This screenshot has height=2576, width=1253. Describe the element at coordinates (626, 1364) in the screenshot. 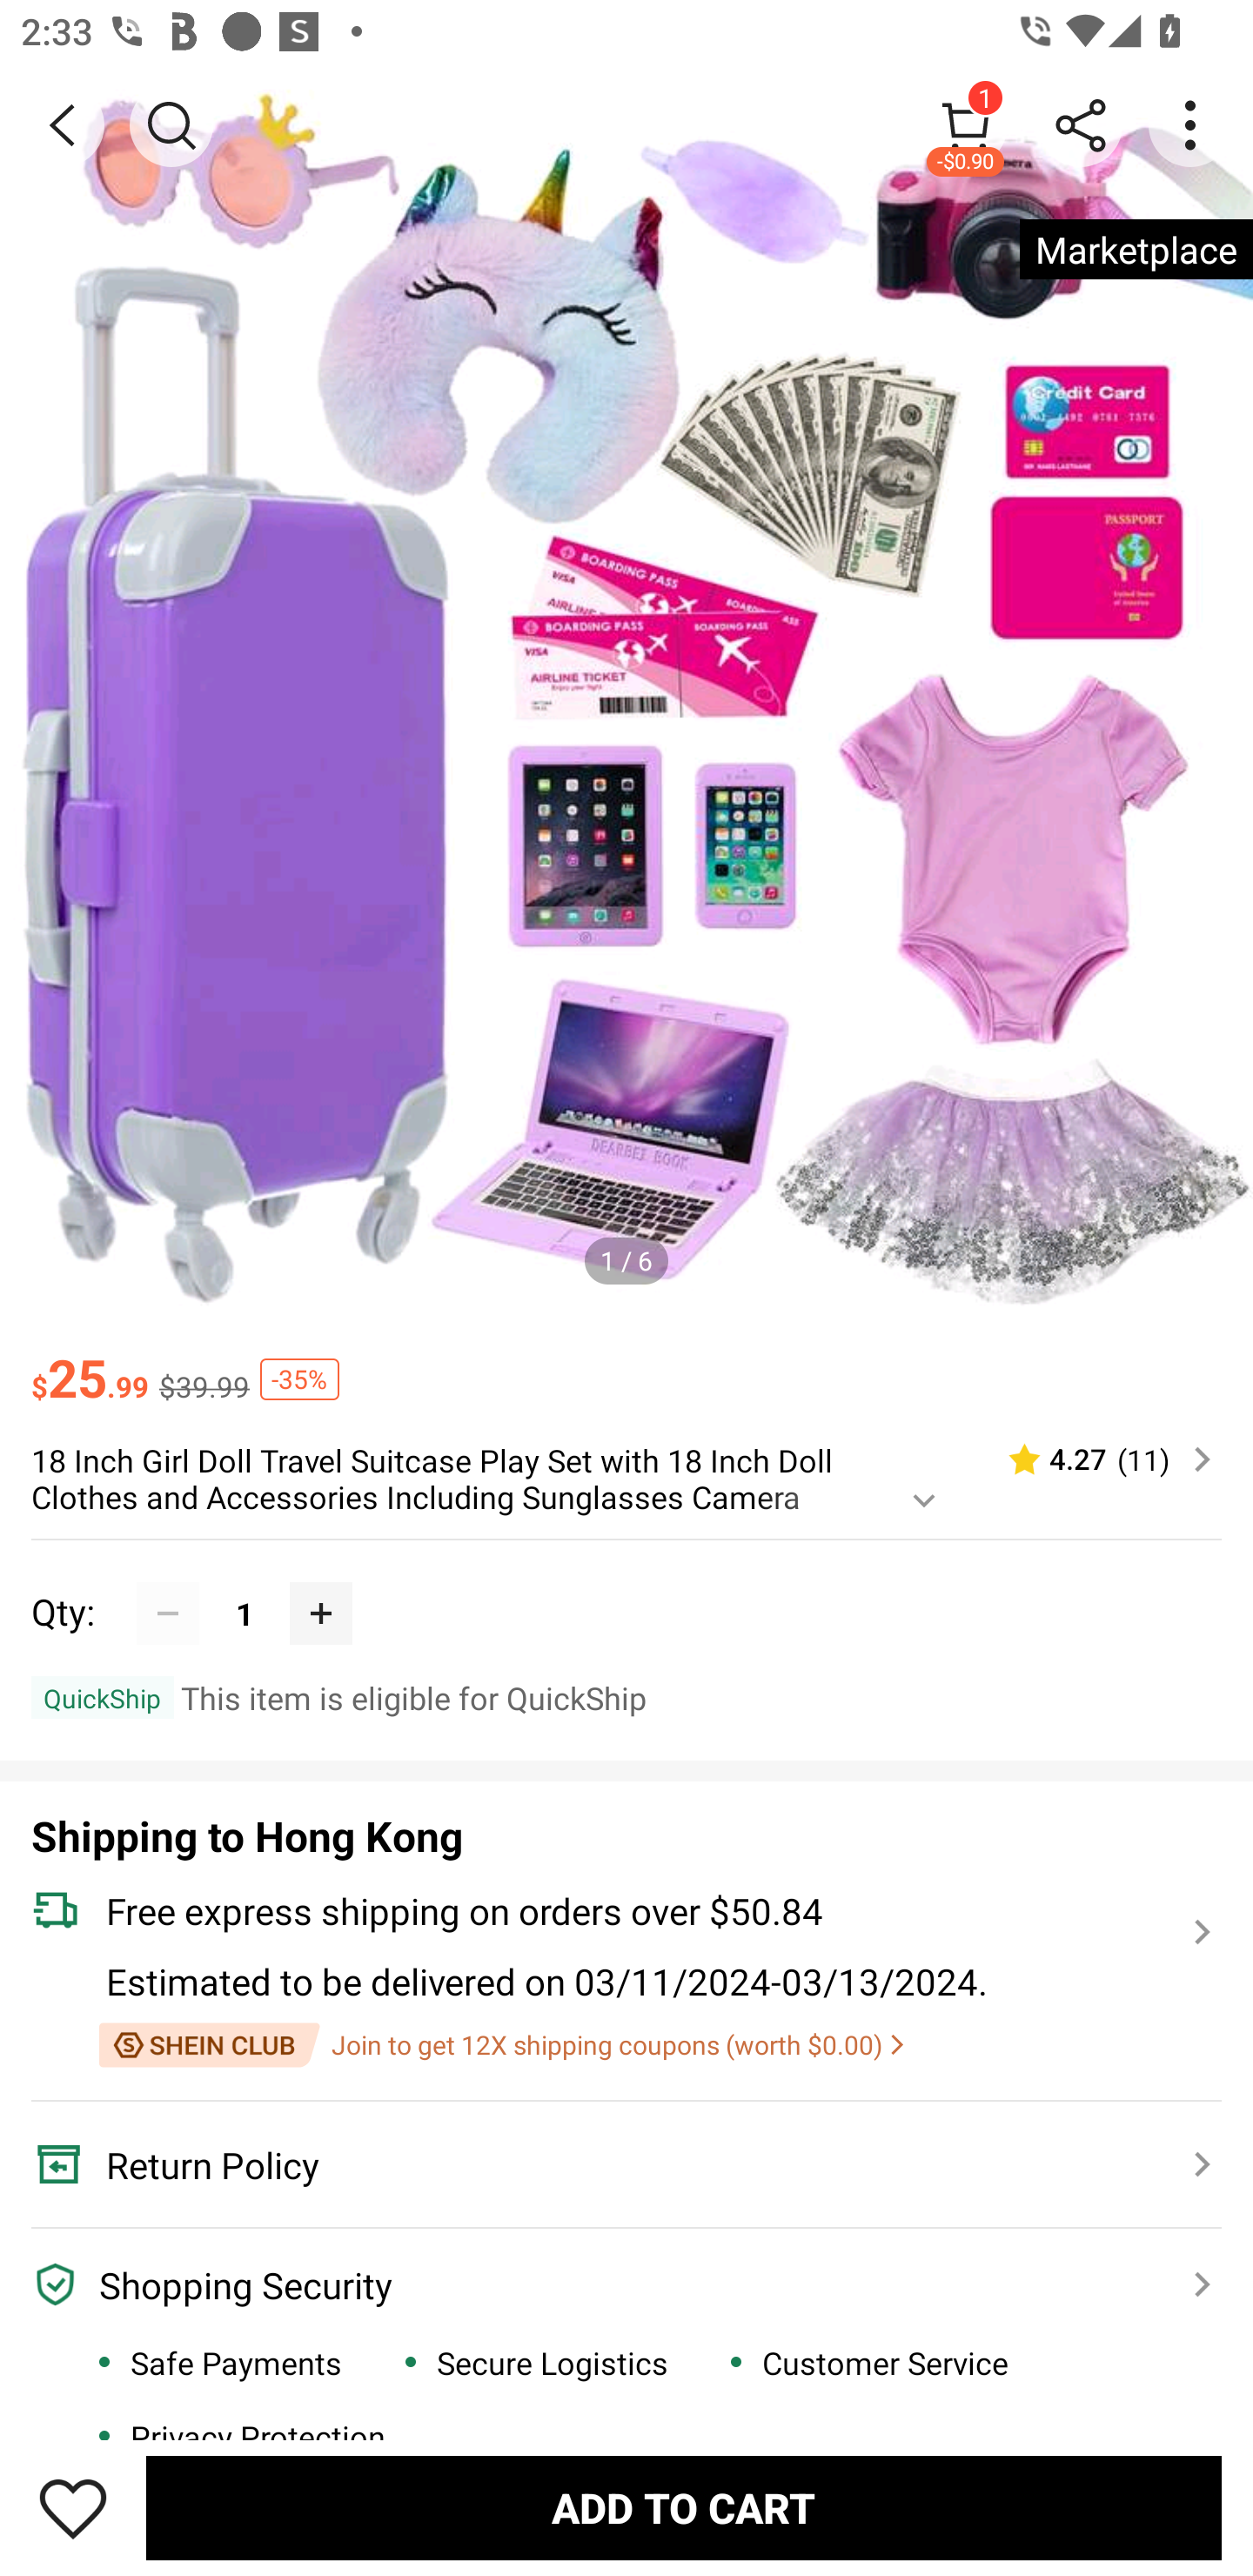

I see `$25.99 $39.99 -35%` at that location.